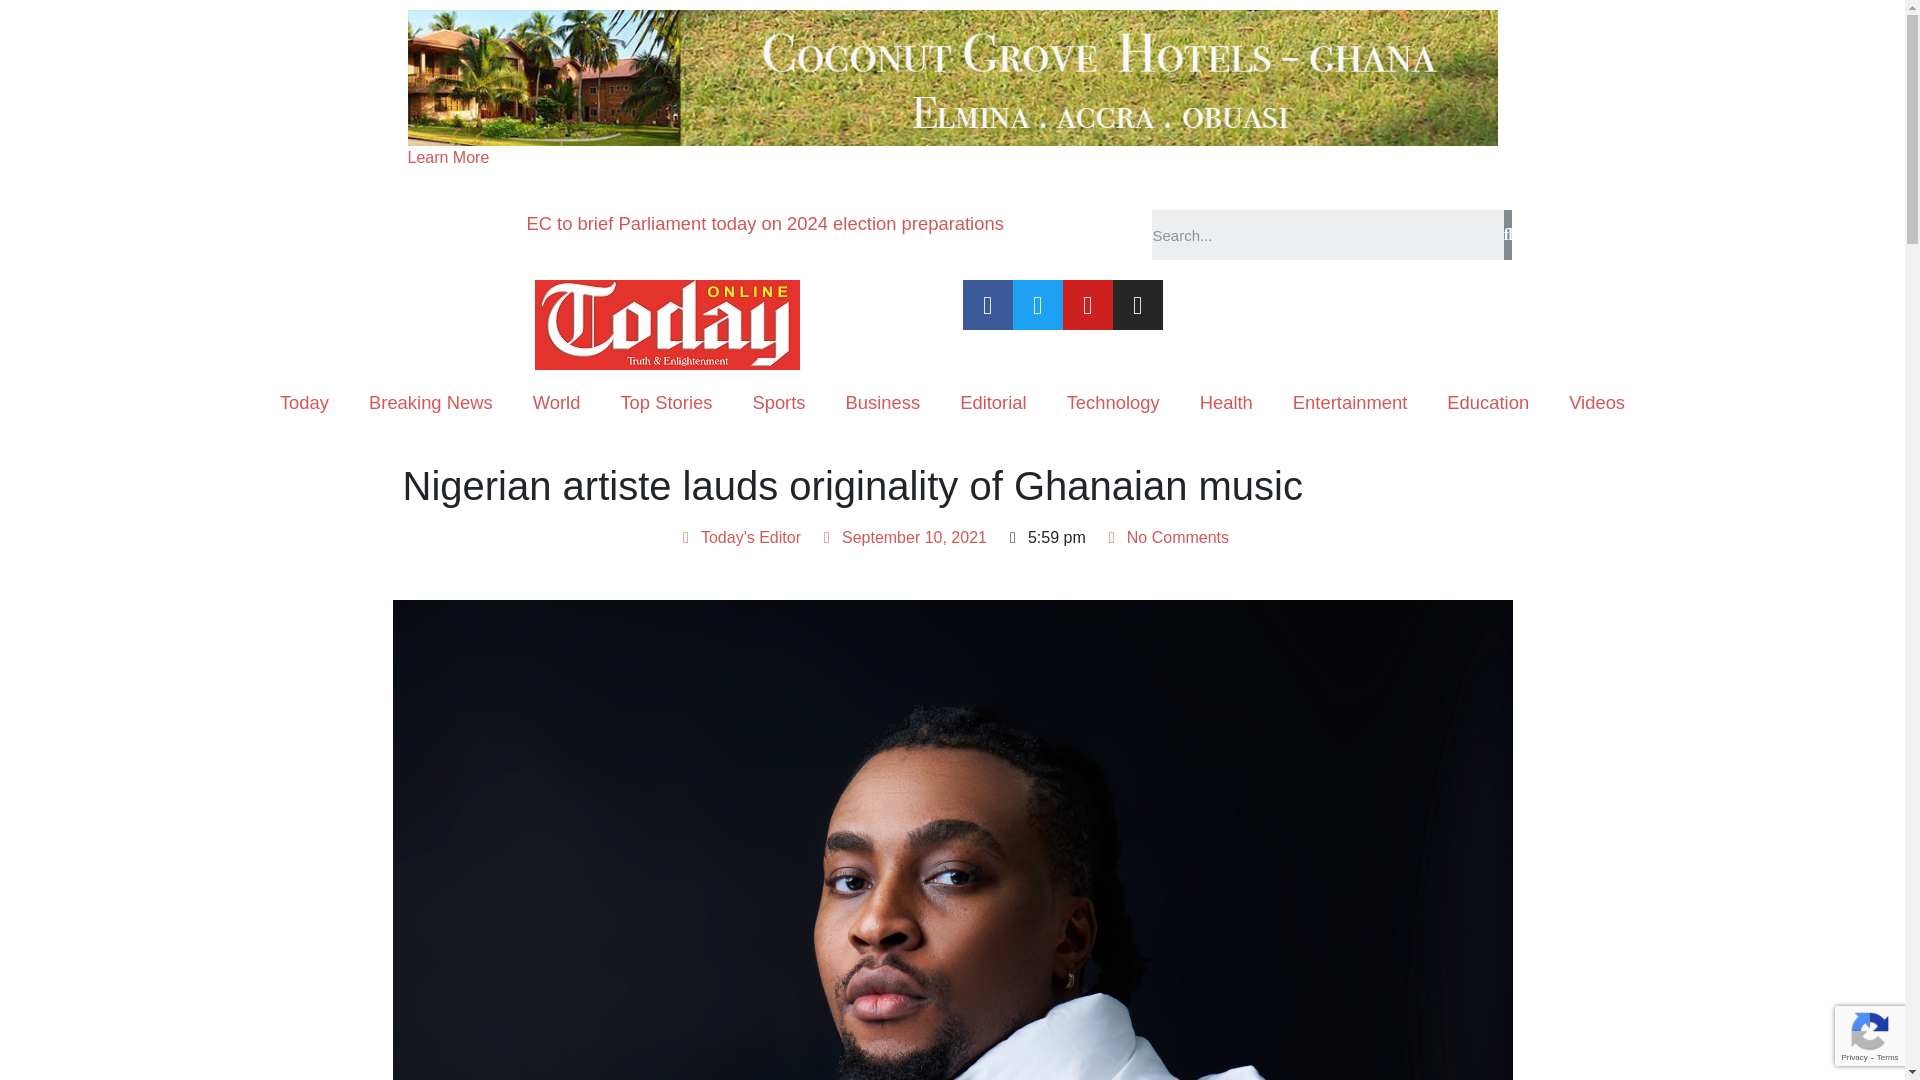 The image size is (1920, 1080). Describe the element at coordinates (1597, 402) in the screenshot. I see `Videos` at that location.